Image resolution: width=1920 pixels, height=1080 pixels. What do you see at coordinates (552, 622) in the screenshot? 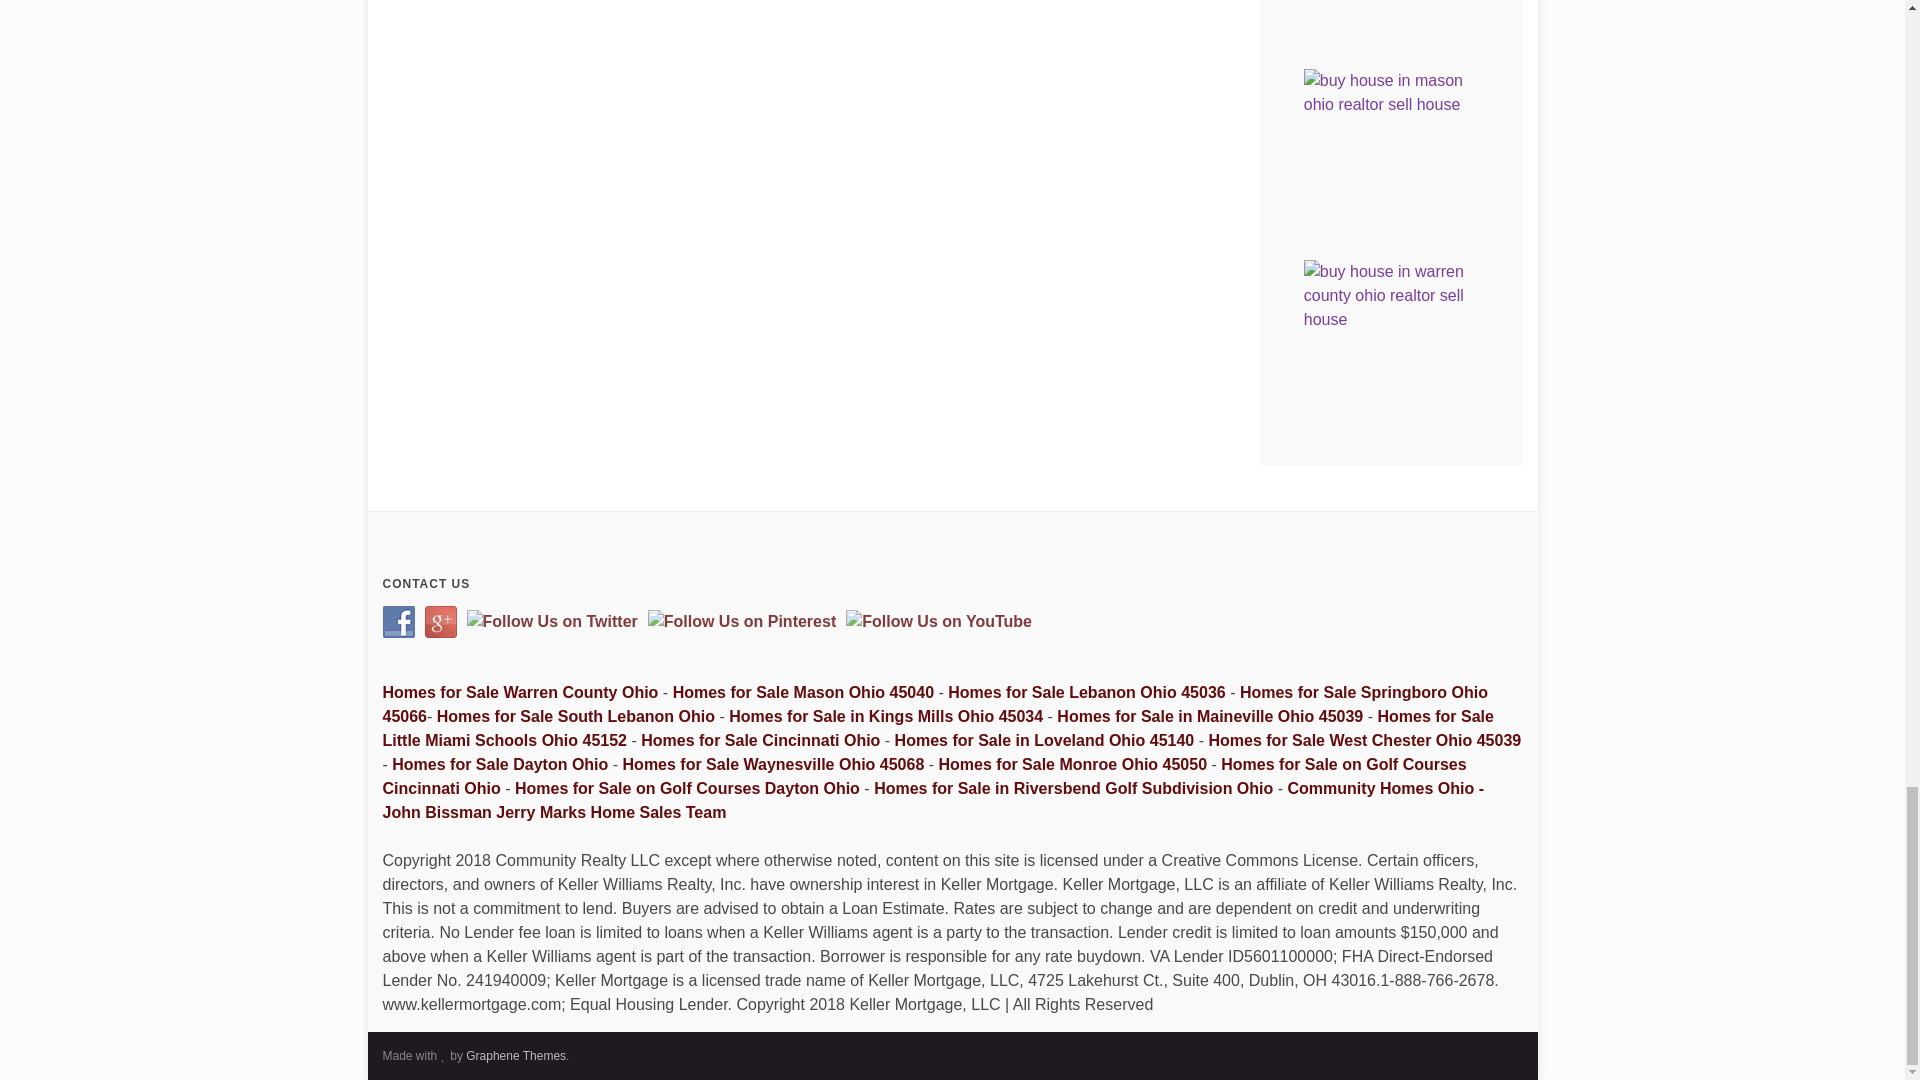
I see `Follow Us on Twitter` at bounding box center [552, 622].